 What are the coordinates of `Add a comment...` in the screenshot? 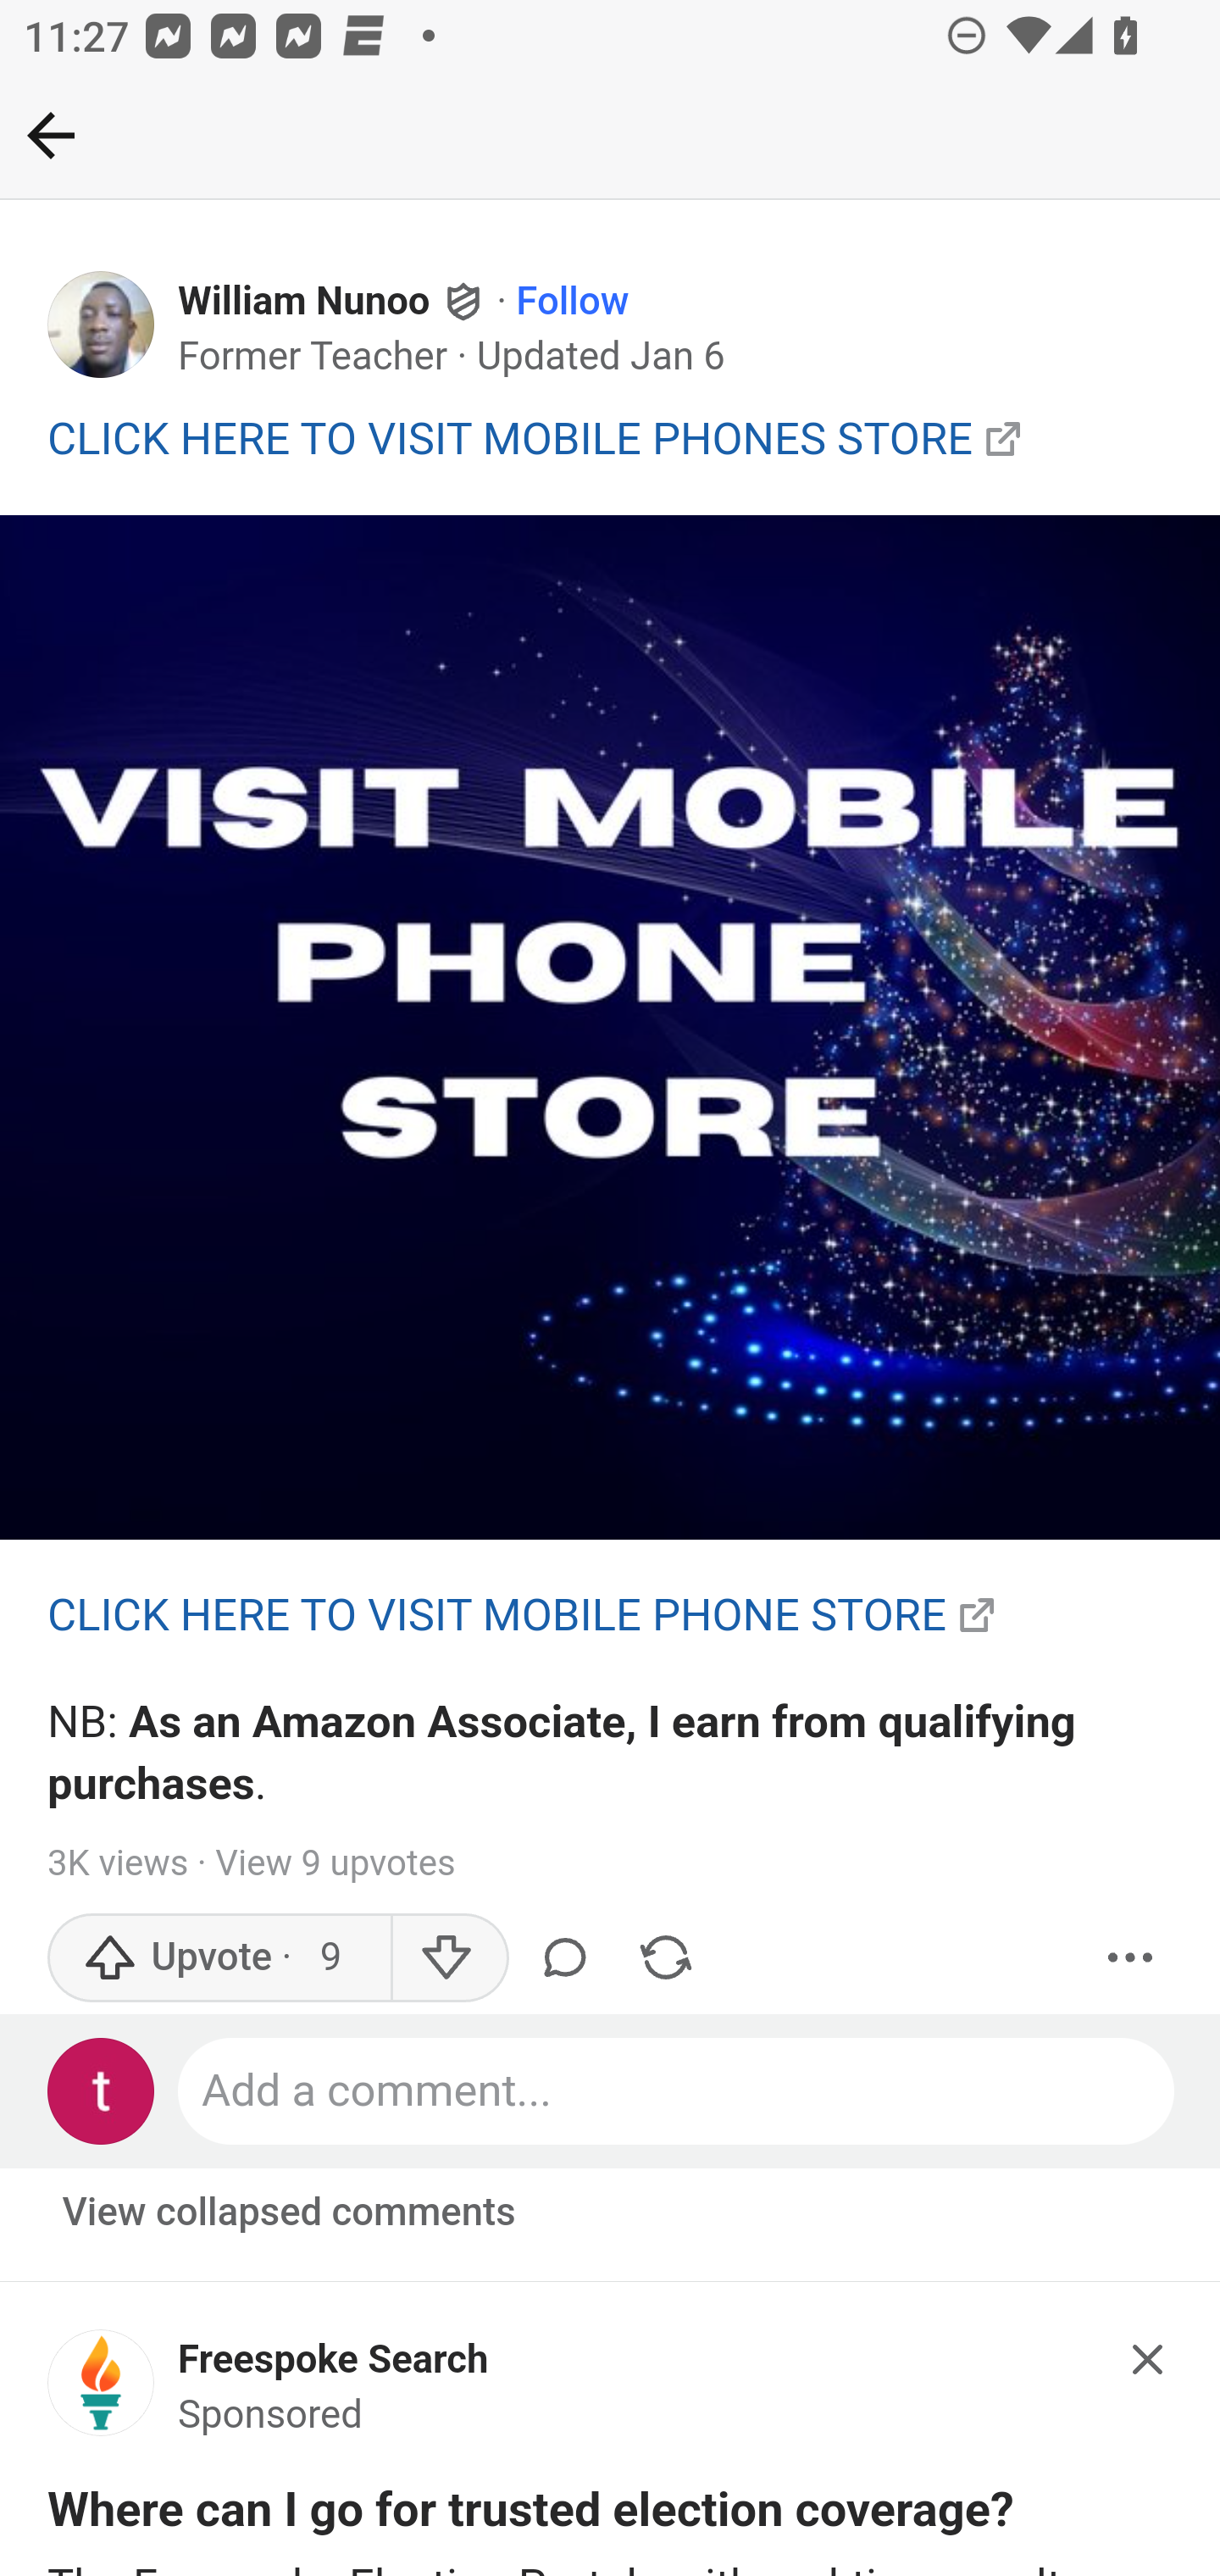 It's located at (678, 2090).